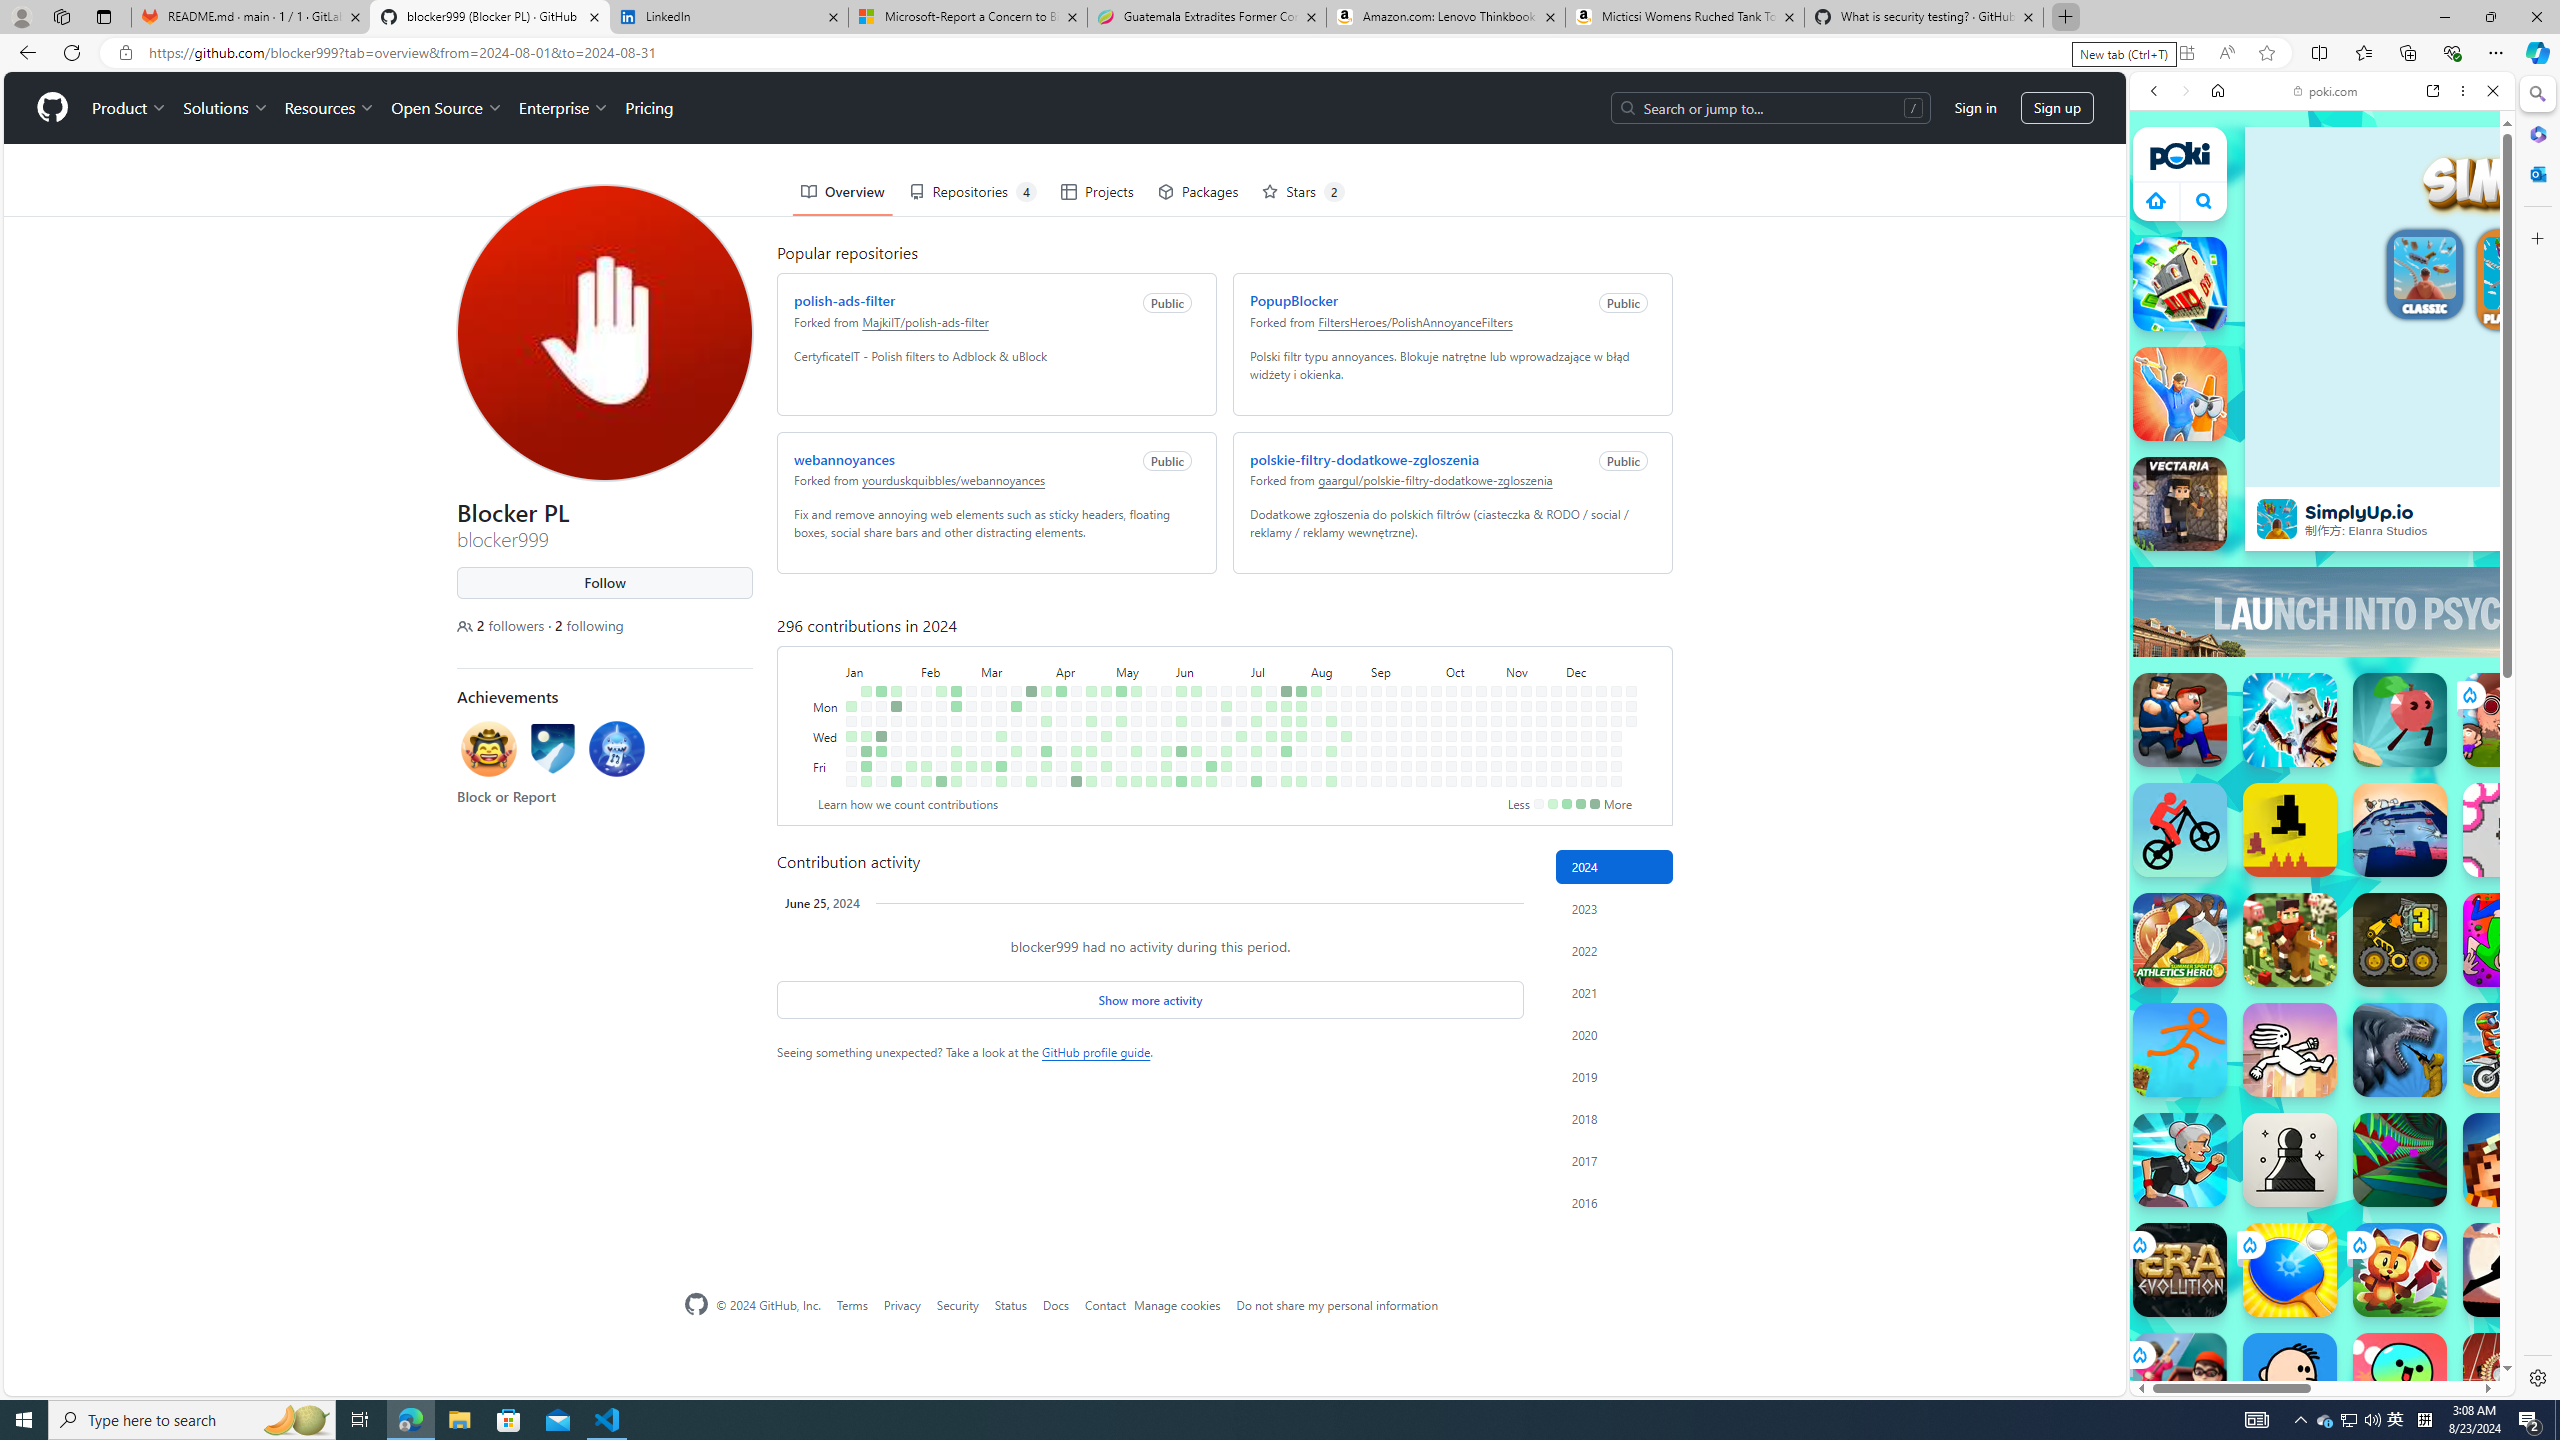 The image size is (2560, 1440). What do you see at coordinates (852, 1304) in the screenshot?
I see `Terms` at bounding box center [852, 1304].